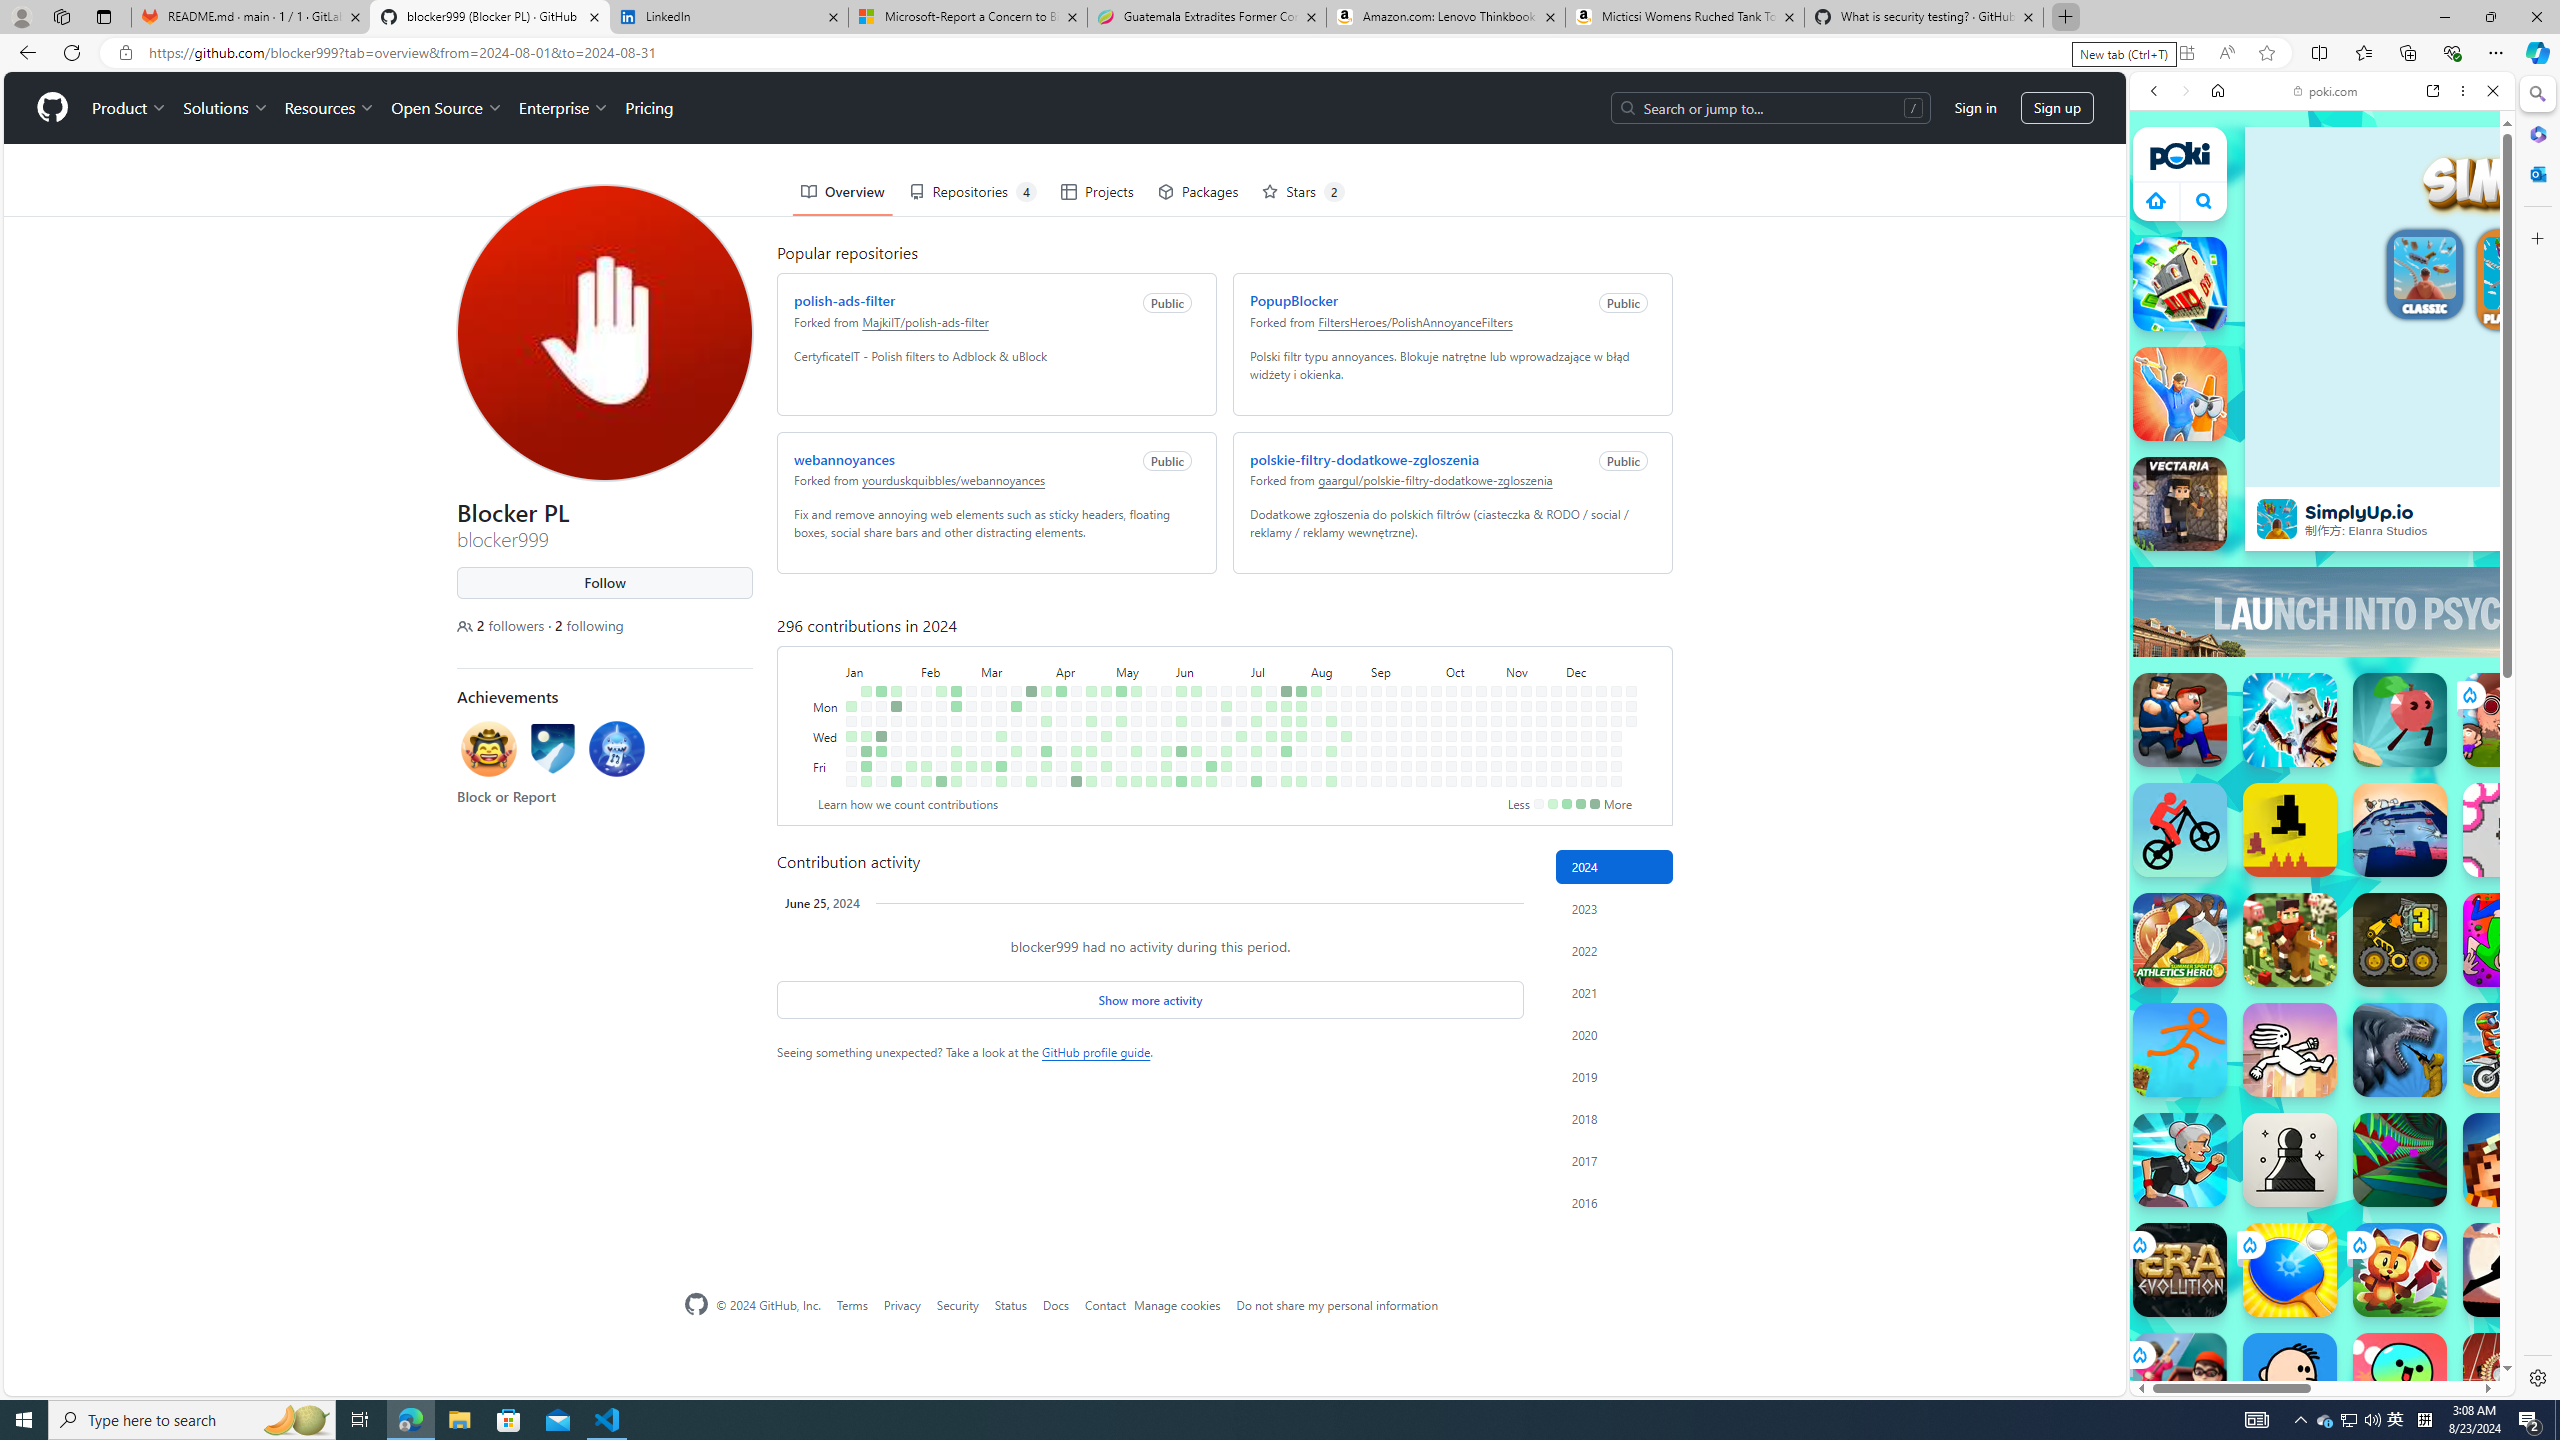 The image size is (2560, 1440). What do you see at coordinates (852, 1304) in the screenshot?
I see `Terms` at bounding box center [852, 1304].